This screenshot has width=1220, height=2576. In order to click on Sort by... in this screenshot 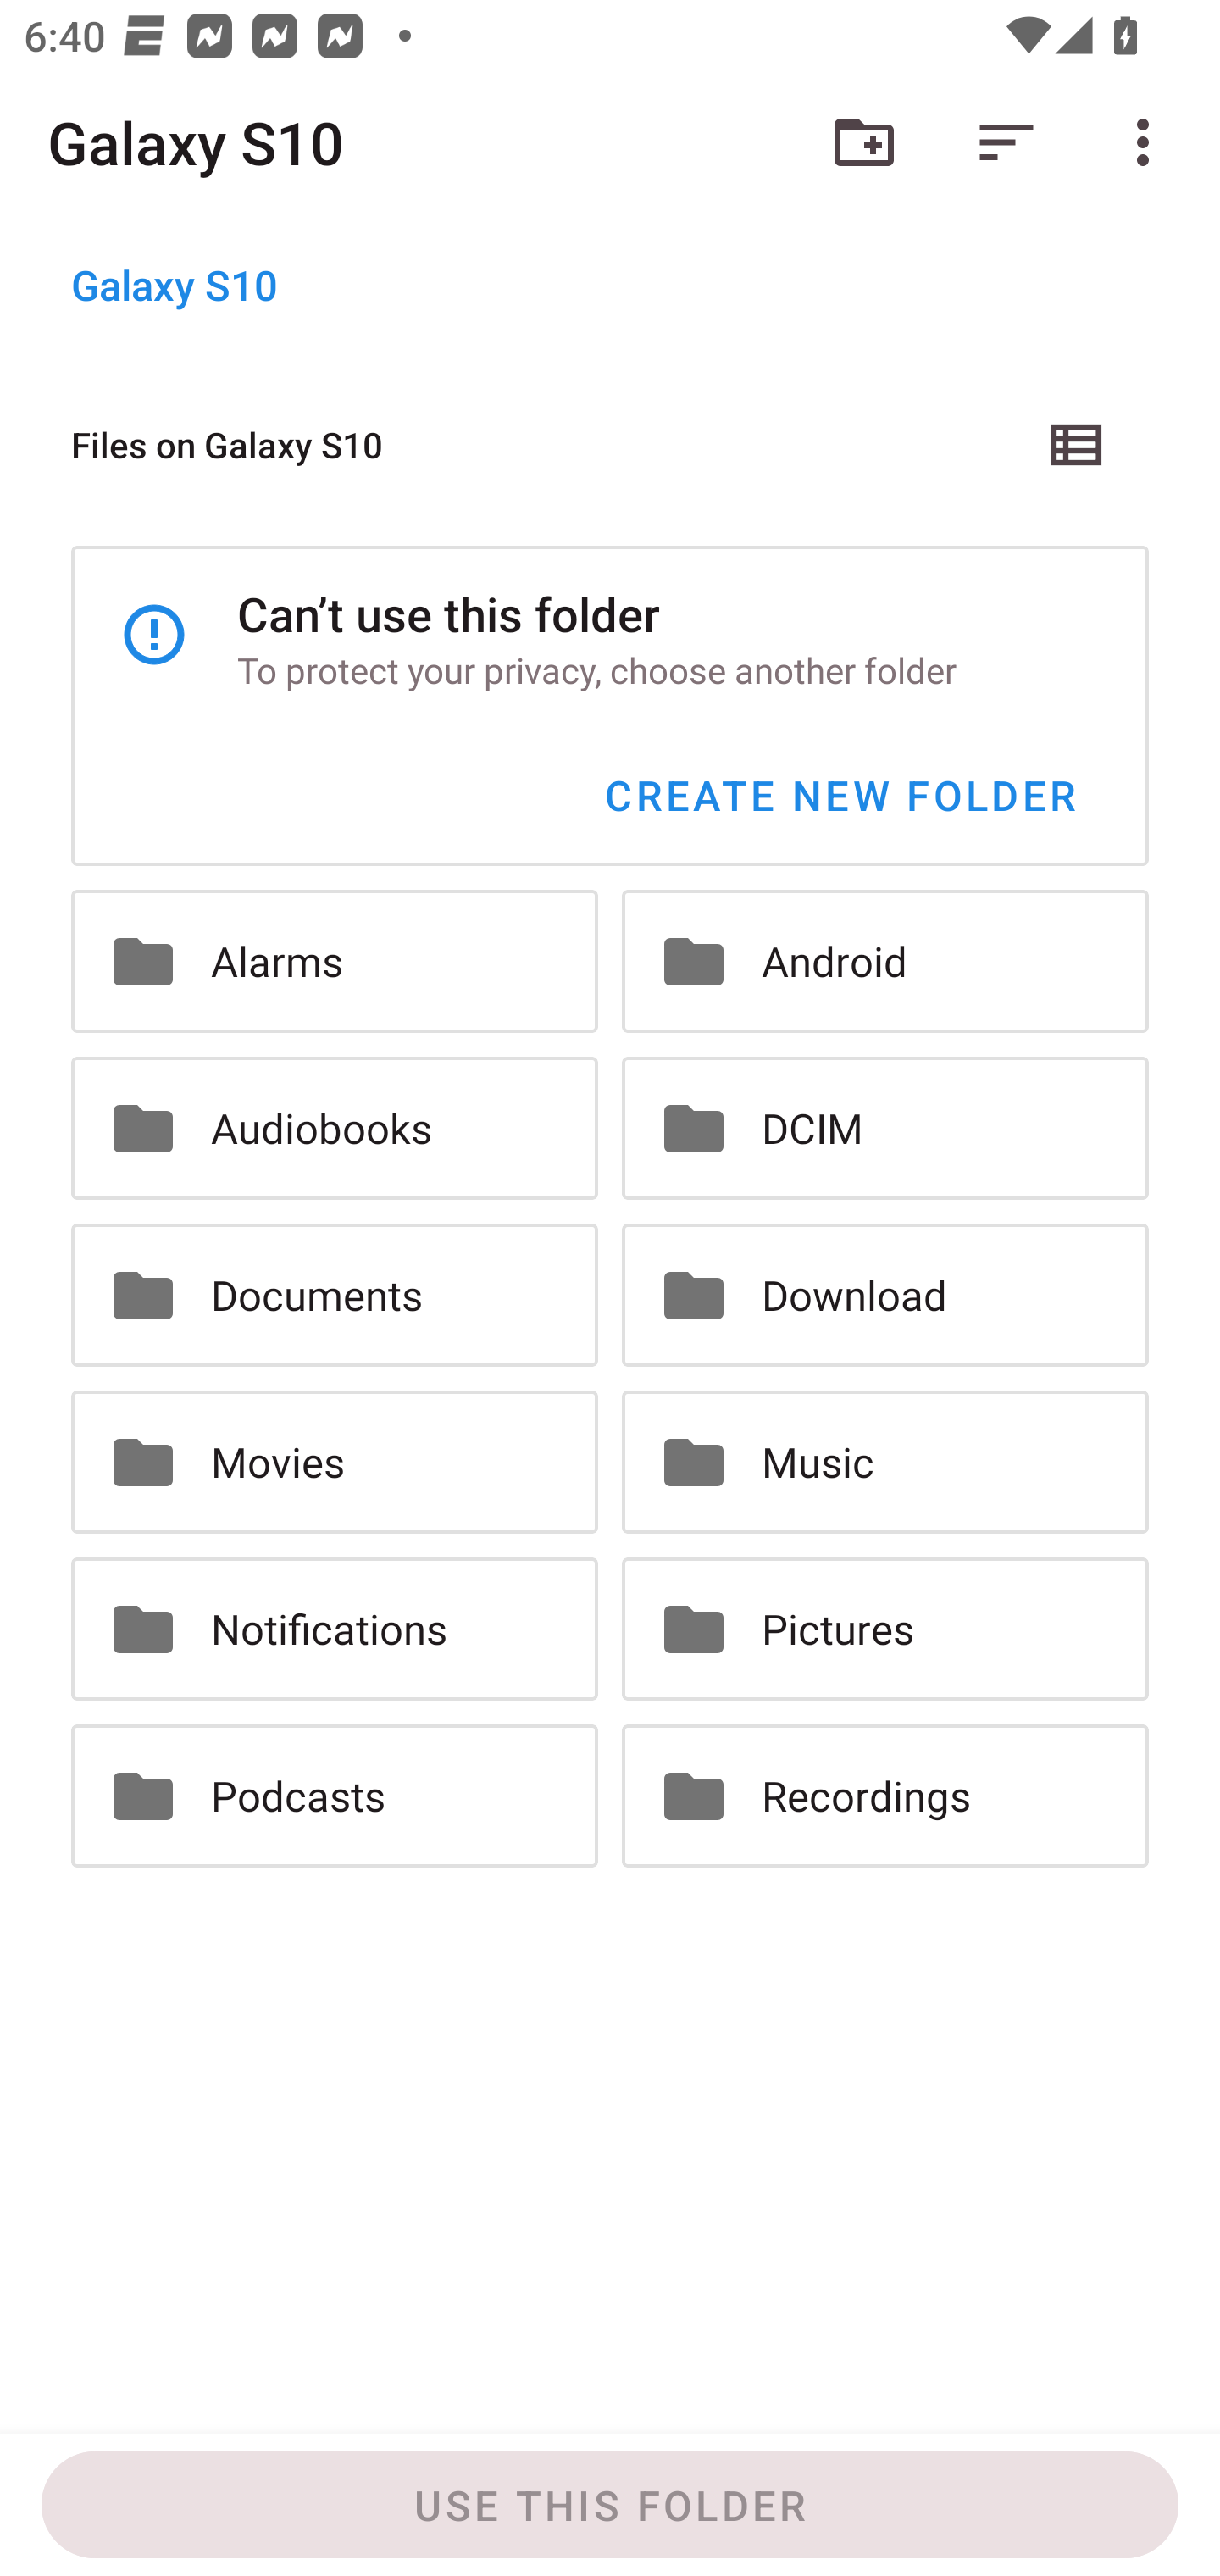, I will do `click(1006, 142)`.